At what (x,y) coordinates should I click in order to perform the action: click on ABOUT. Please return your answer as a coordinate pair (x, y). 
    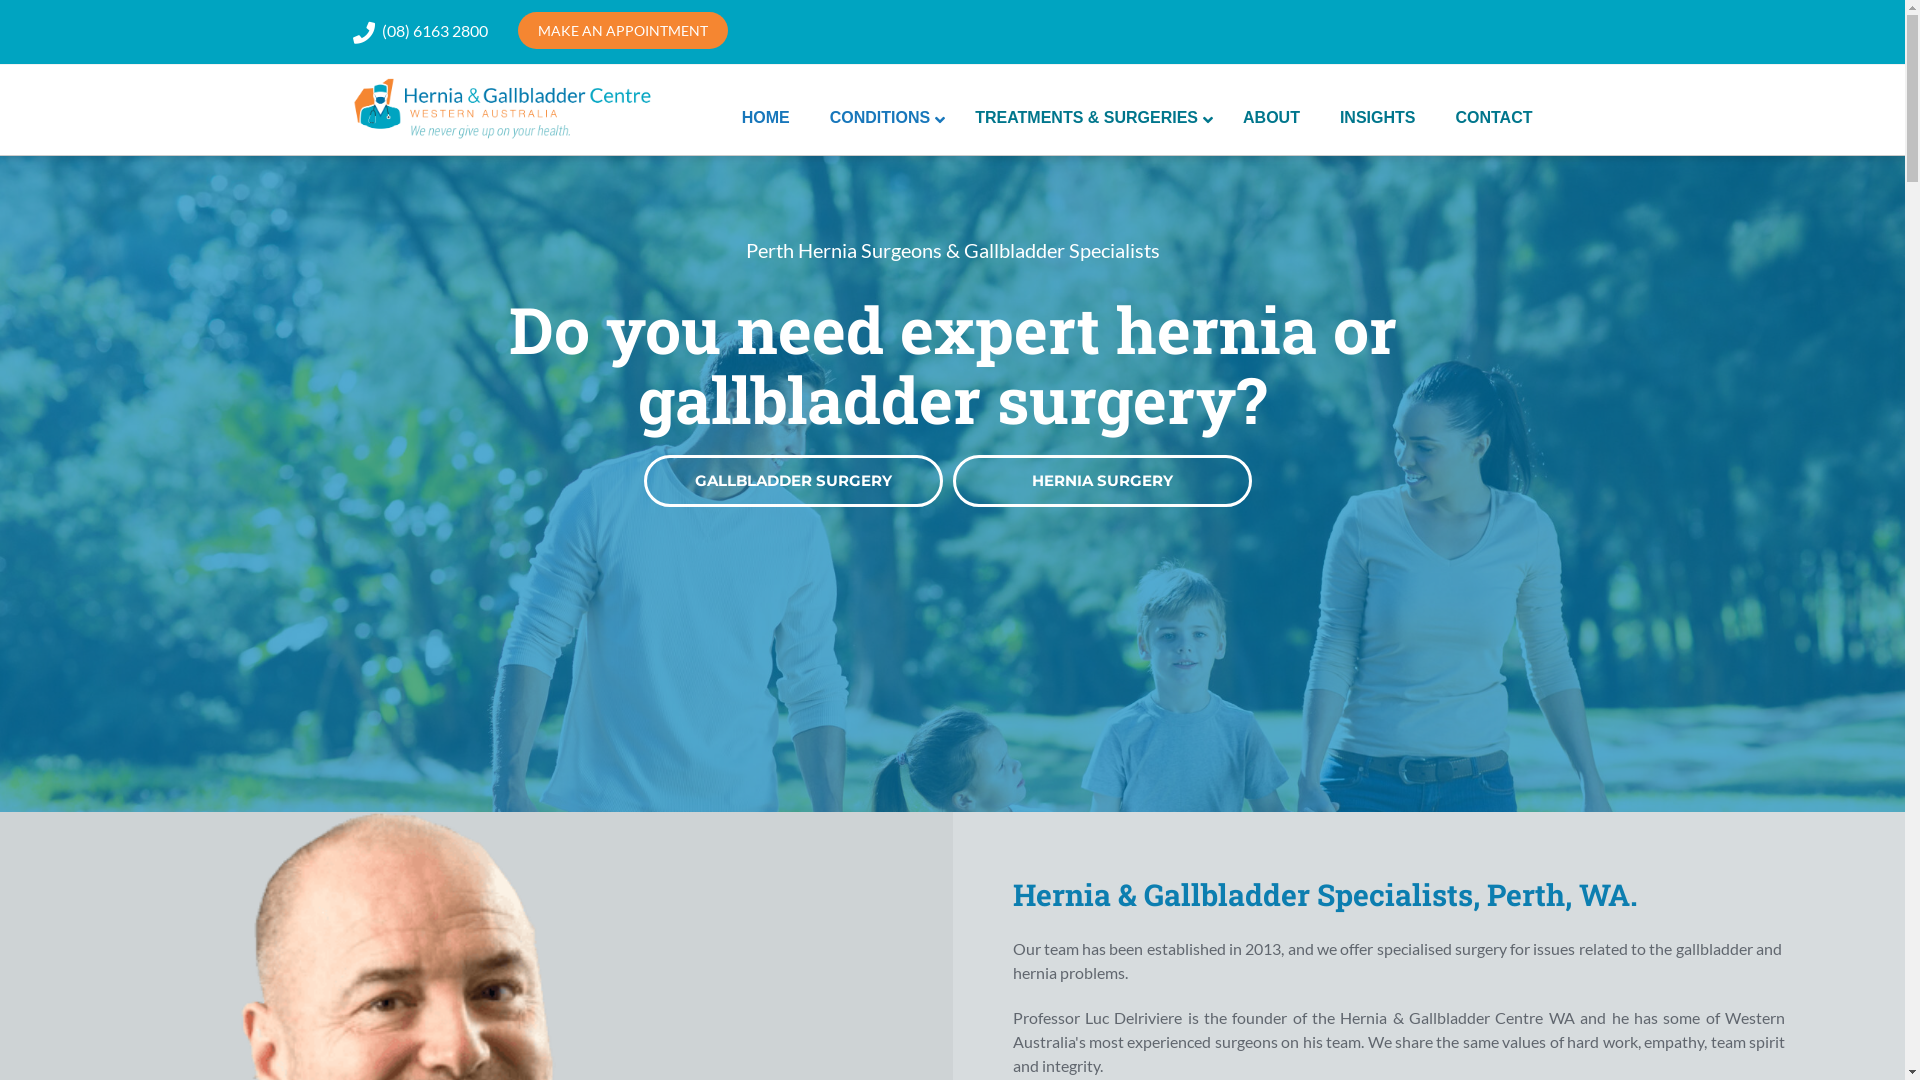
    Looking at the image, I should click on (1272, 118).